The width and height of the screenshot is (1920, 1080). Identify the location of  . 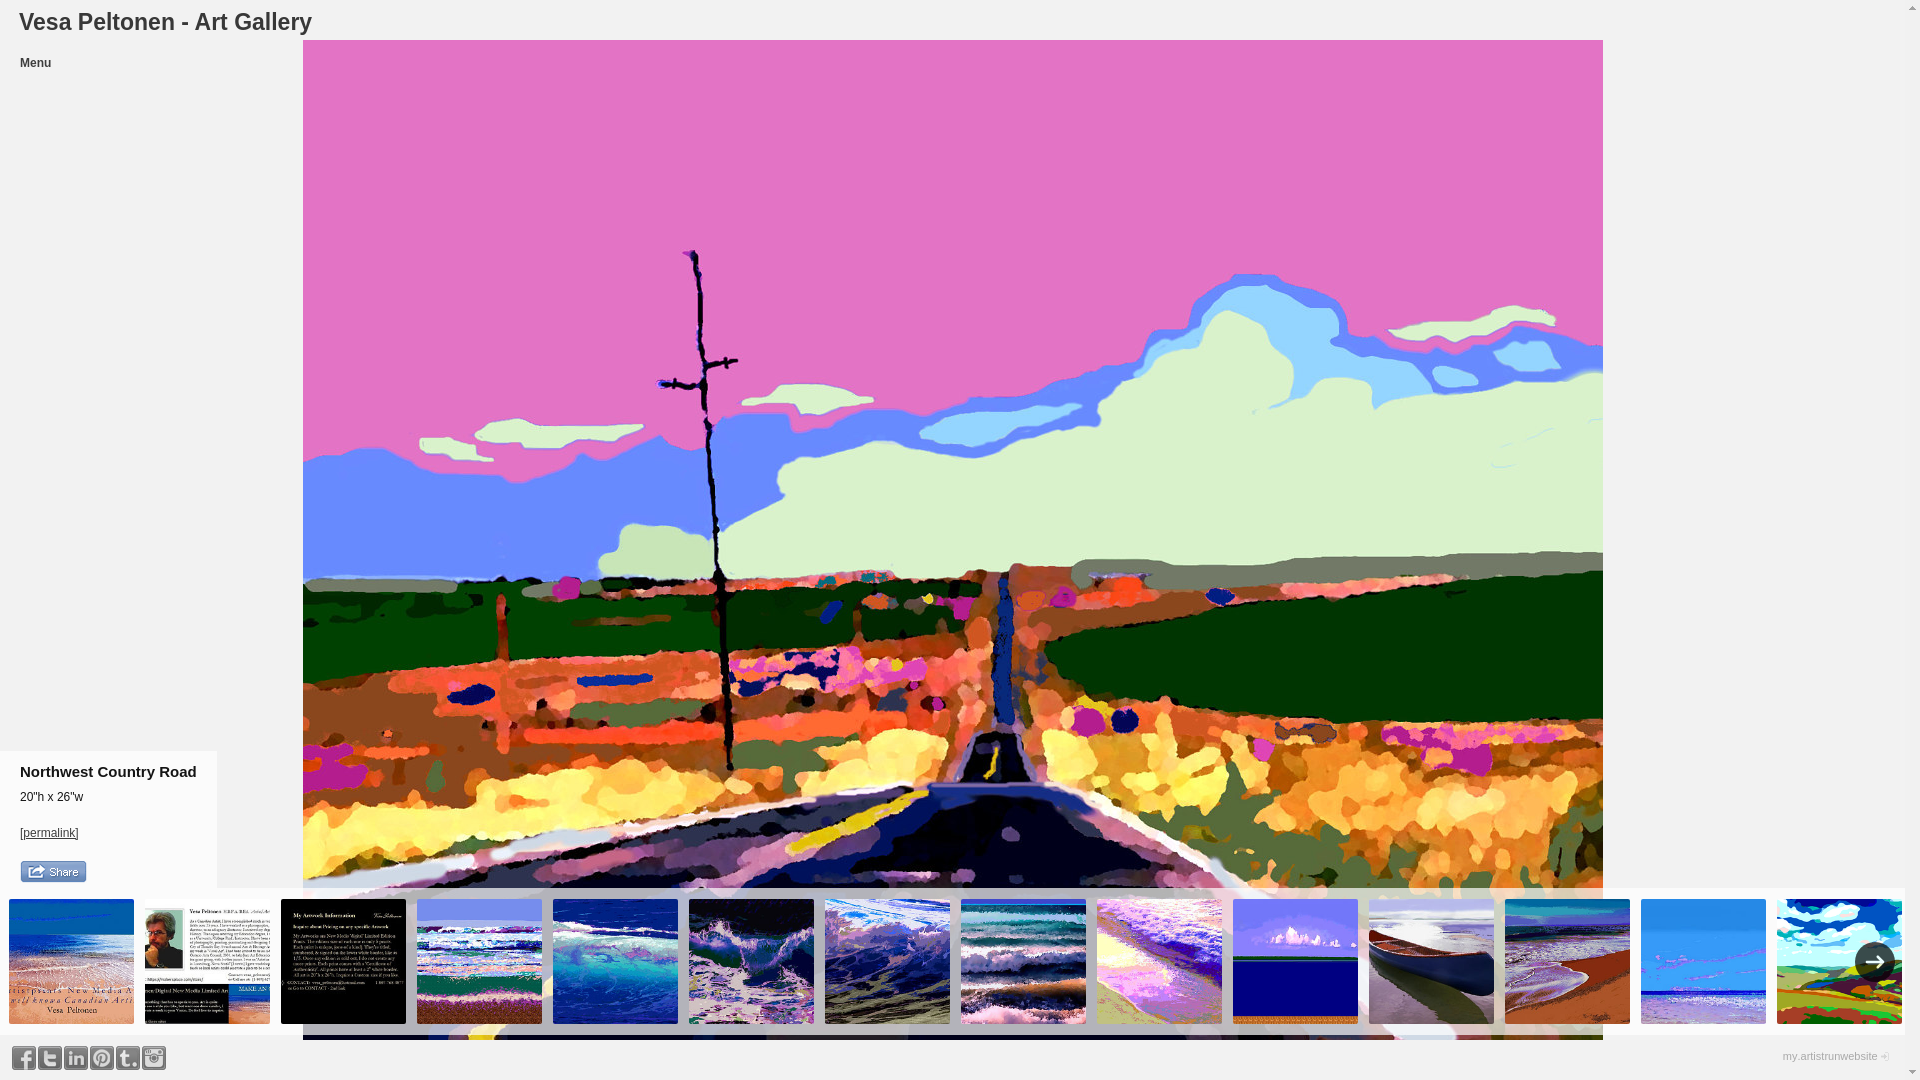
(154, 1058).